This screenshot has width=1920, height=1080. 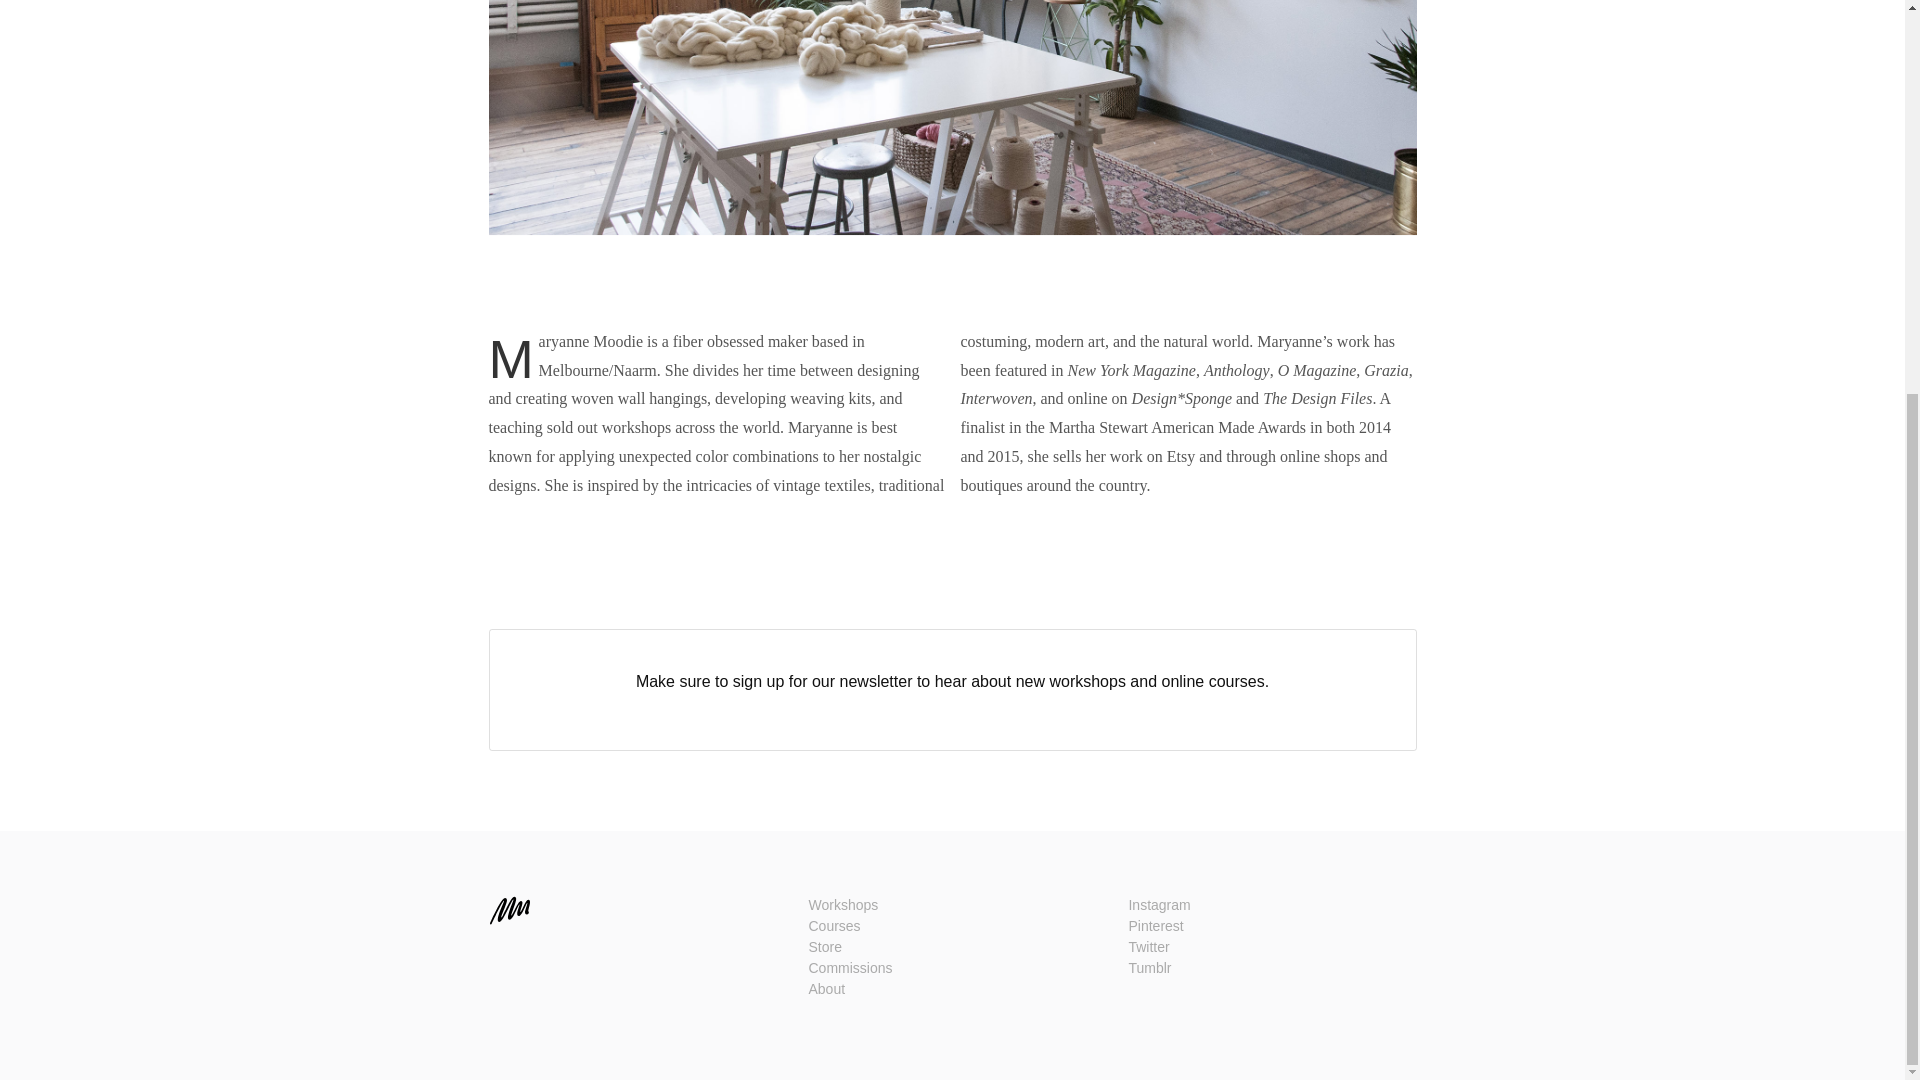 What do you see at coordinates (1155, 926) in the screenshot?
I see `Pinterest` at bounding box center [1155, 926].